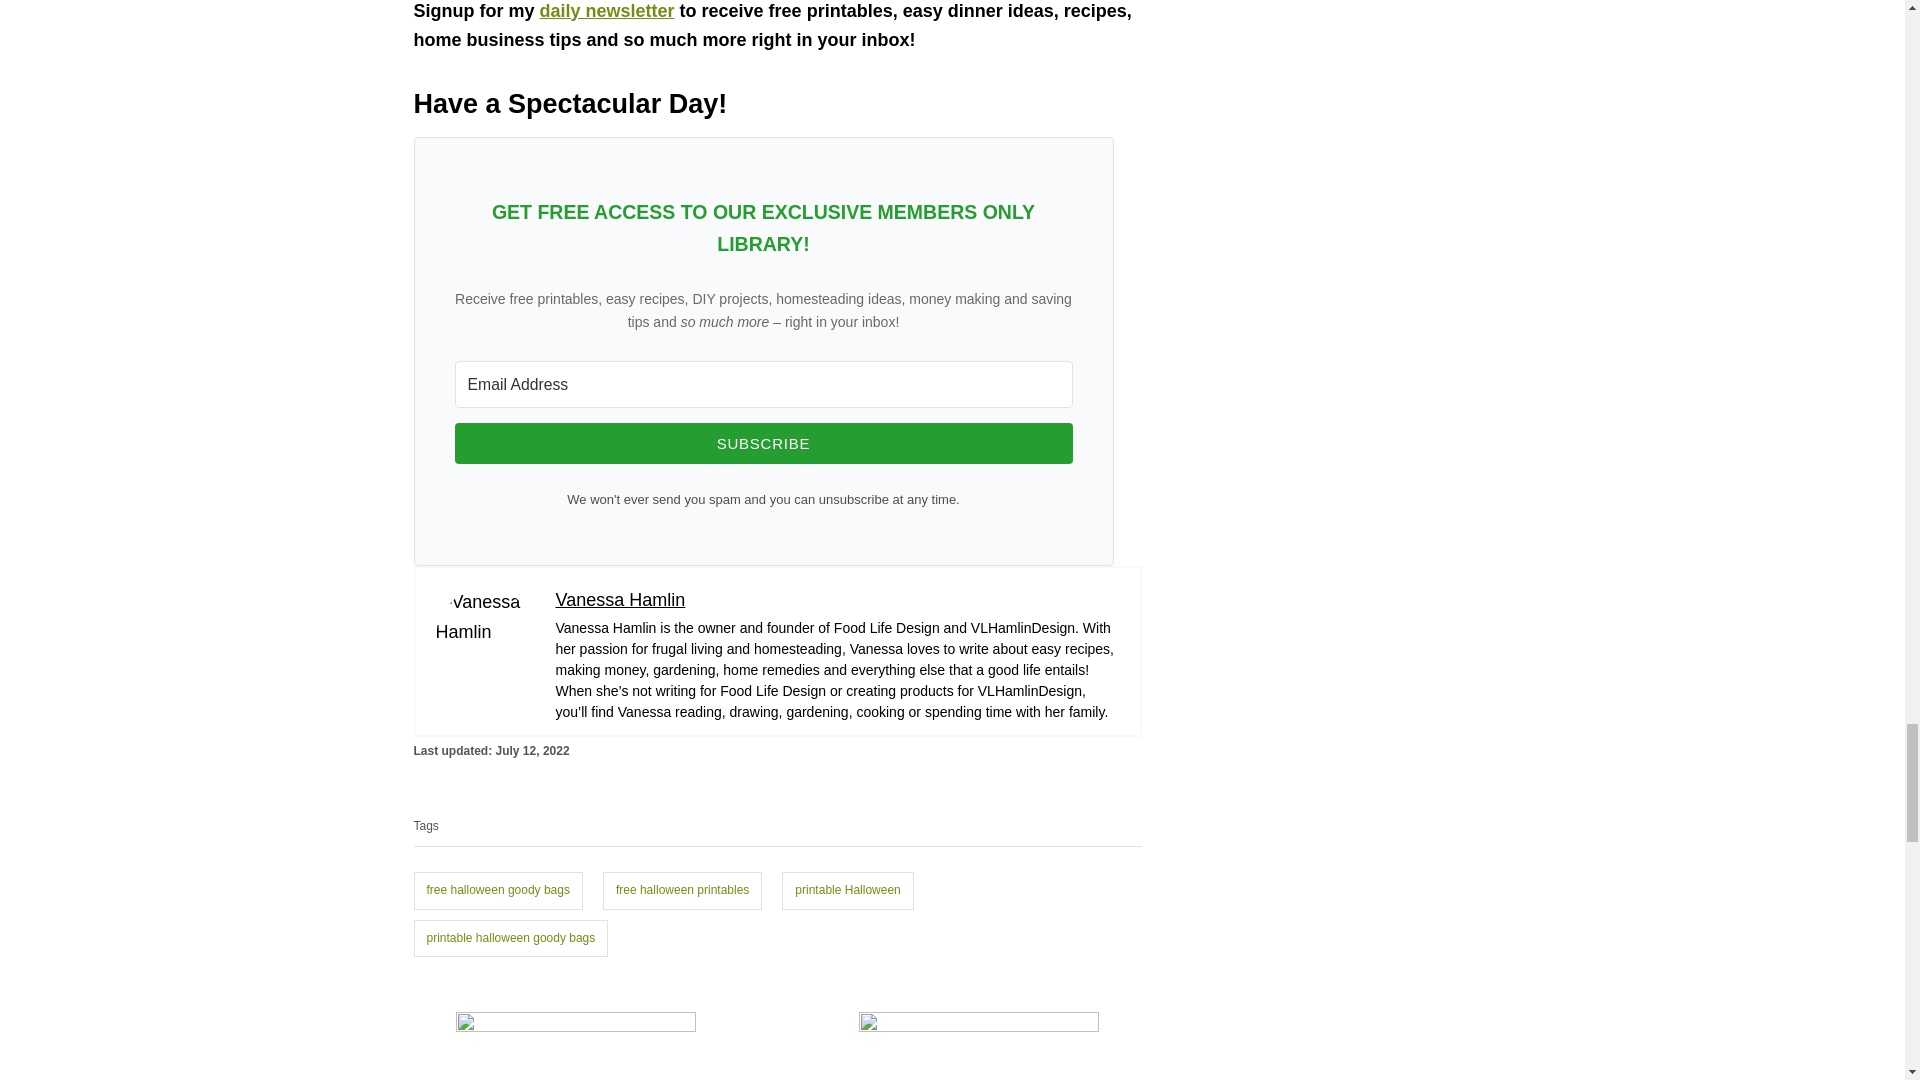 The height and width of the screenshot is (1080, 1920). I want to click on SUBSCRIBE, so click(762, 444).